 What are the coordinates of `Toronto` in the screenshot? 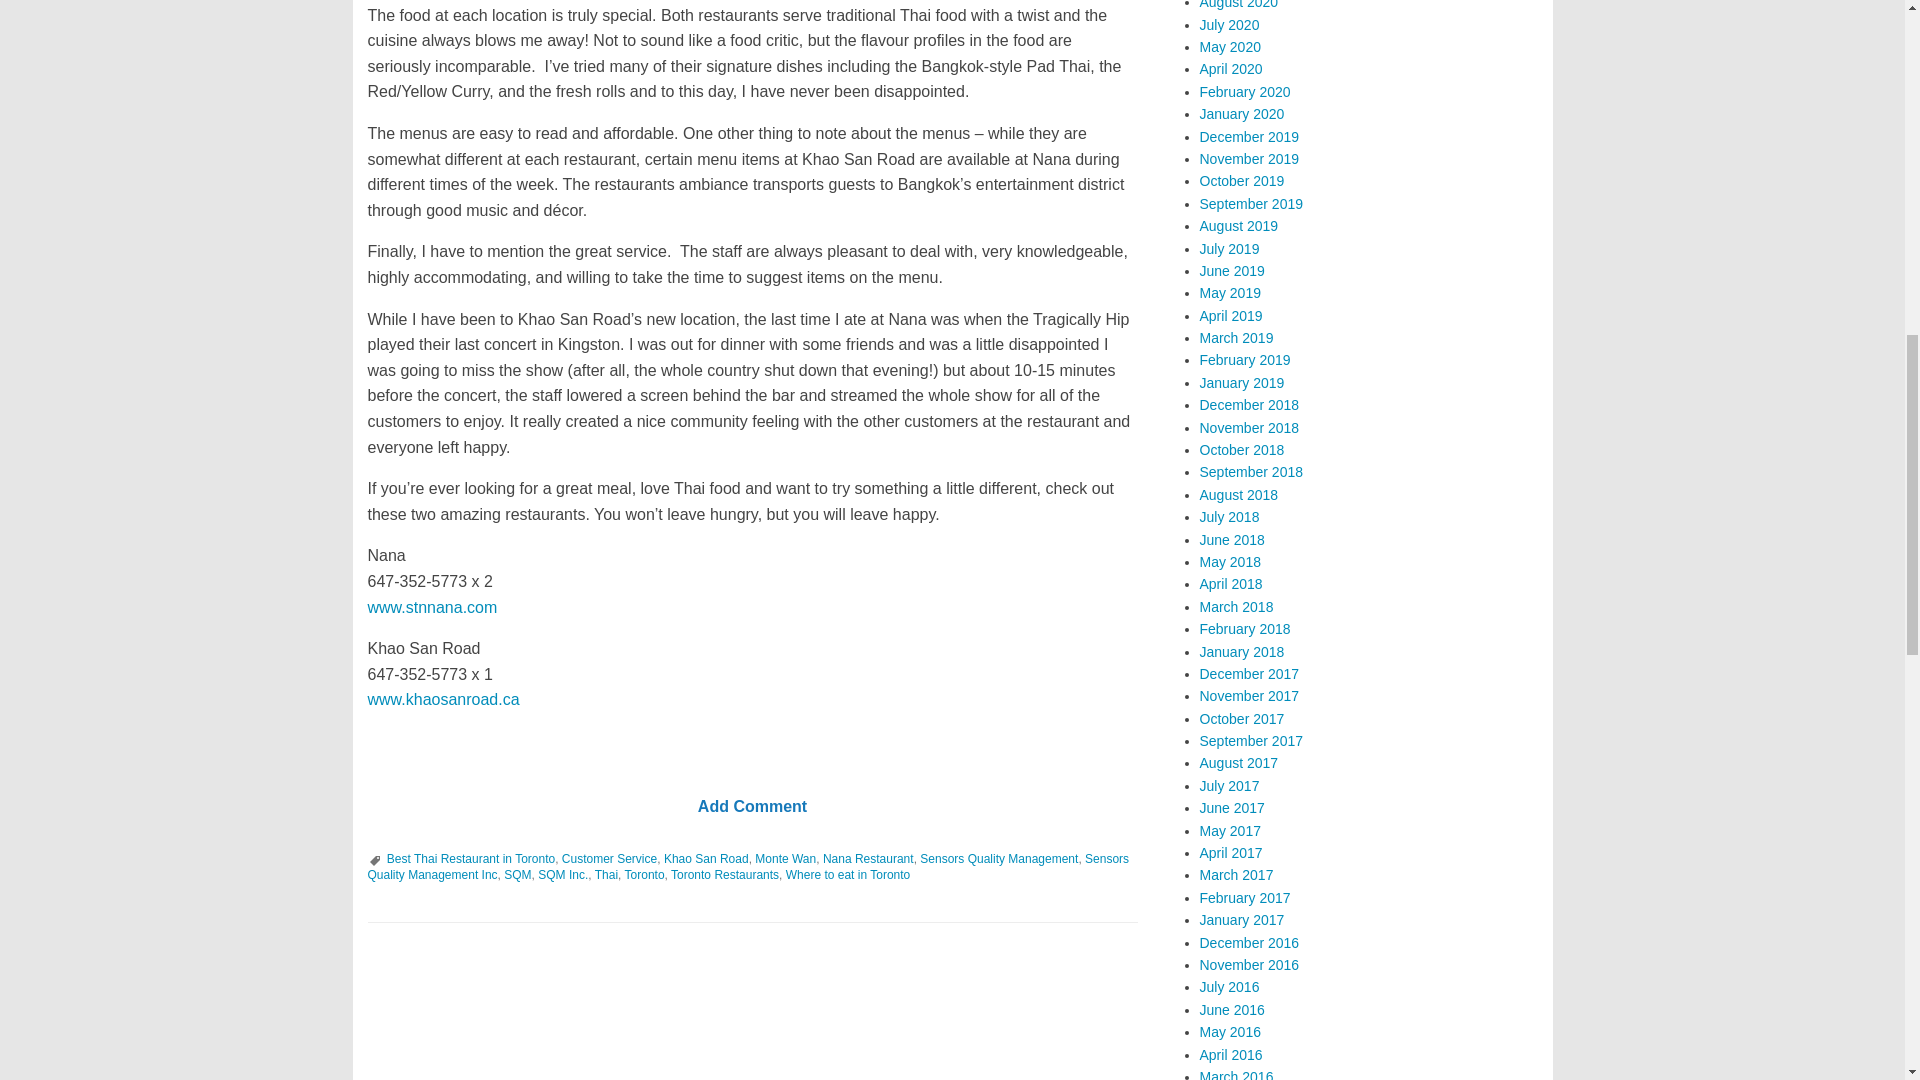 It's located at (644, 875).